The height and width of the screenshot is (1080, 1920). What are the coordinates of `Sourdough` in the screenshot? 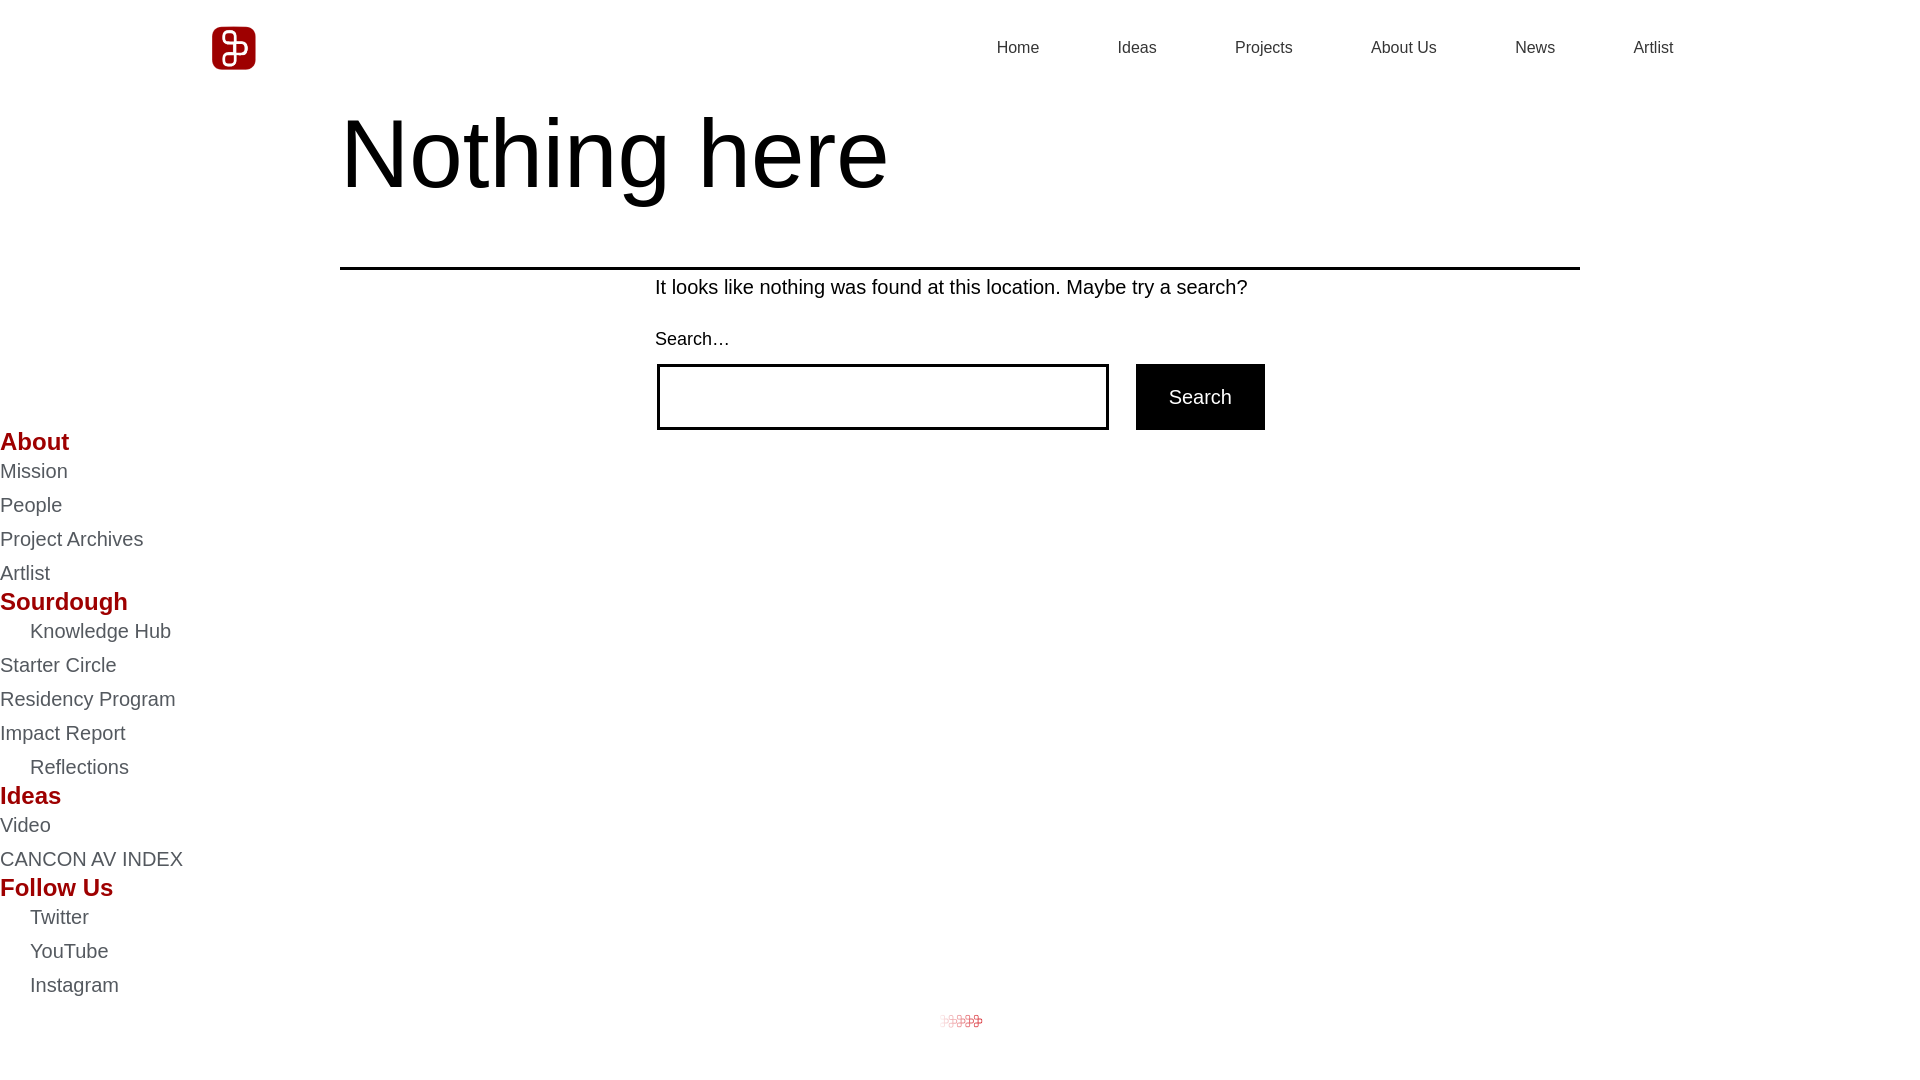 It's located at (64, 602).